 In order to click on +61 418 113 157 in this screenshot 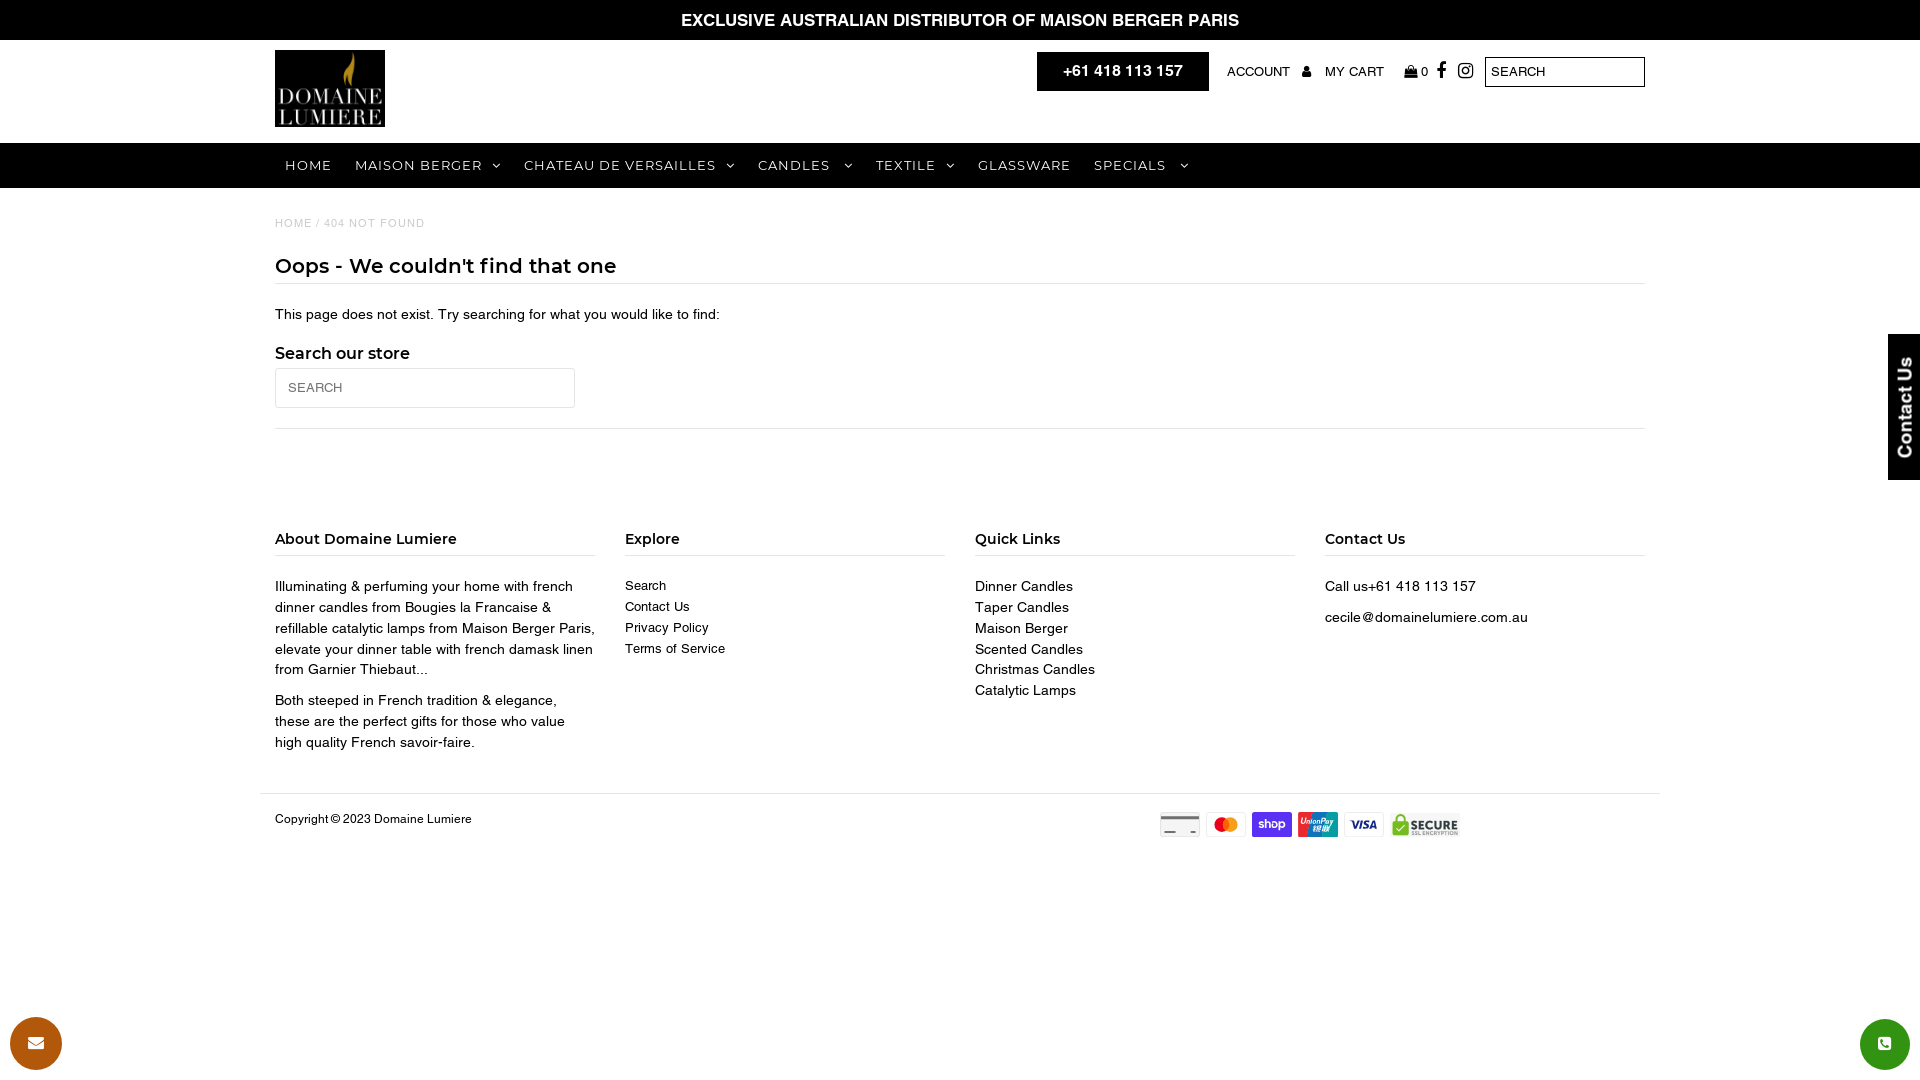, I will do `click(1123, 72)`.